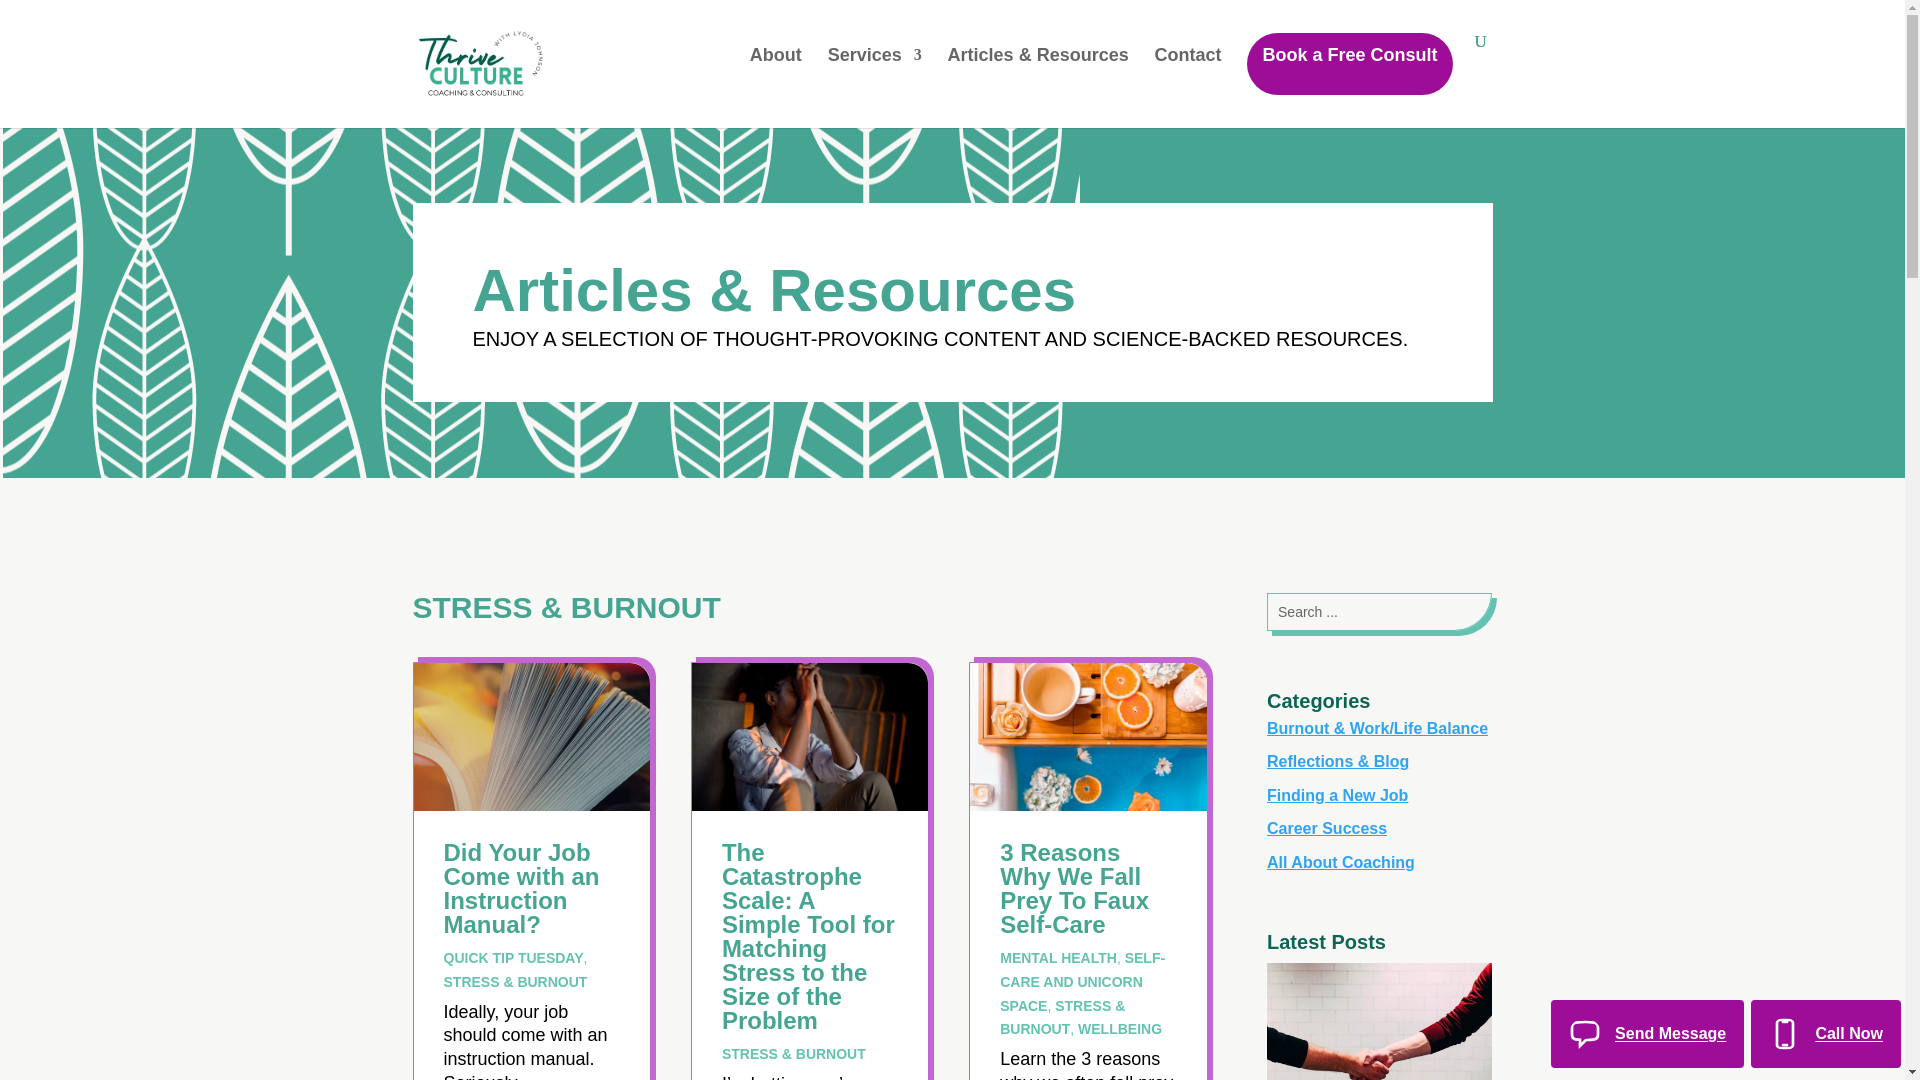 The height and width of the screenshot is (1080, 1920). What do you see at coordinates (1074, 888) in the screenshot?
I see `3 Reasons Why We Fall Prey To Faux Self-Care` at bounding box center [1074, 888].